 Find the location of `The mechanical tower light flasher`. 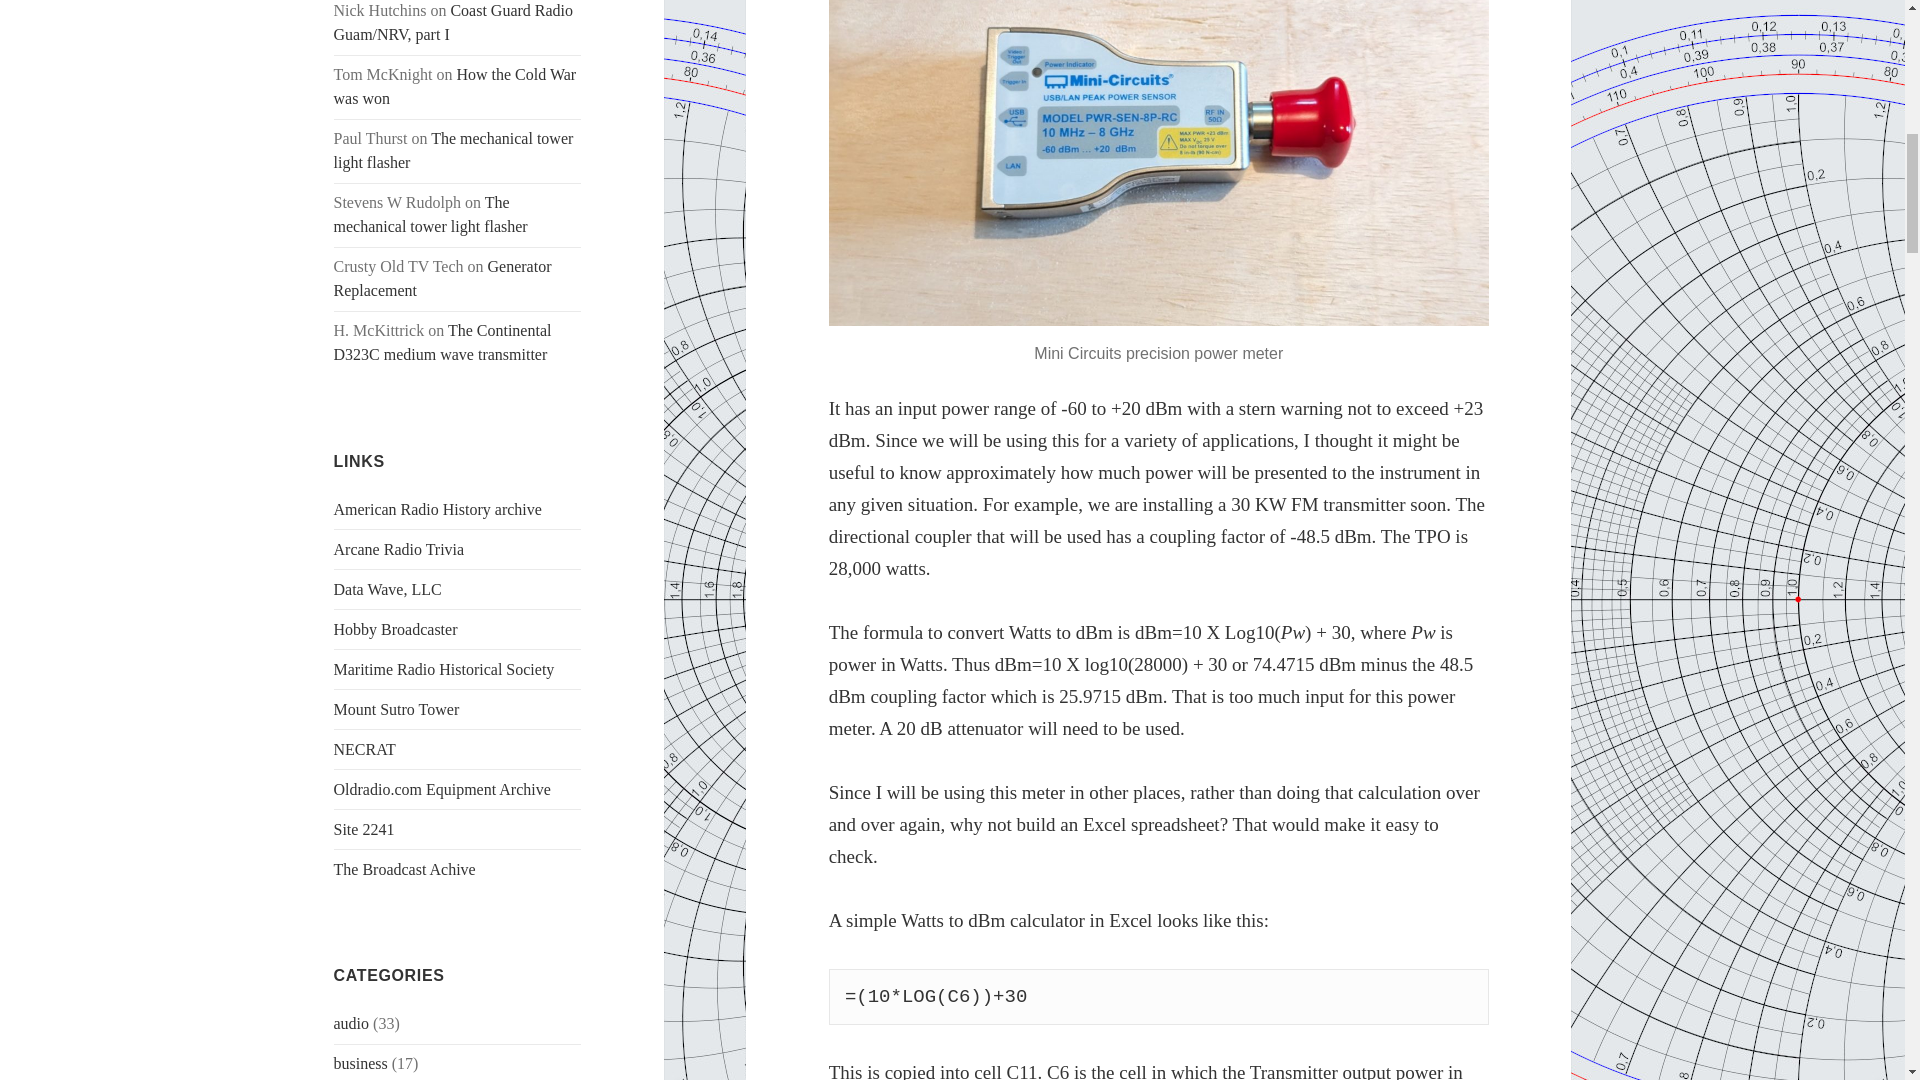

The mechanical tower light flasher is located at coordinates (454, 150).